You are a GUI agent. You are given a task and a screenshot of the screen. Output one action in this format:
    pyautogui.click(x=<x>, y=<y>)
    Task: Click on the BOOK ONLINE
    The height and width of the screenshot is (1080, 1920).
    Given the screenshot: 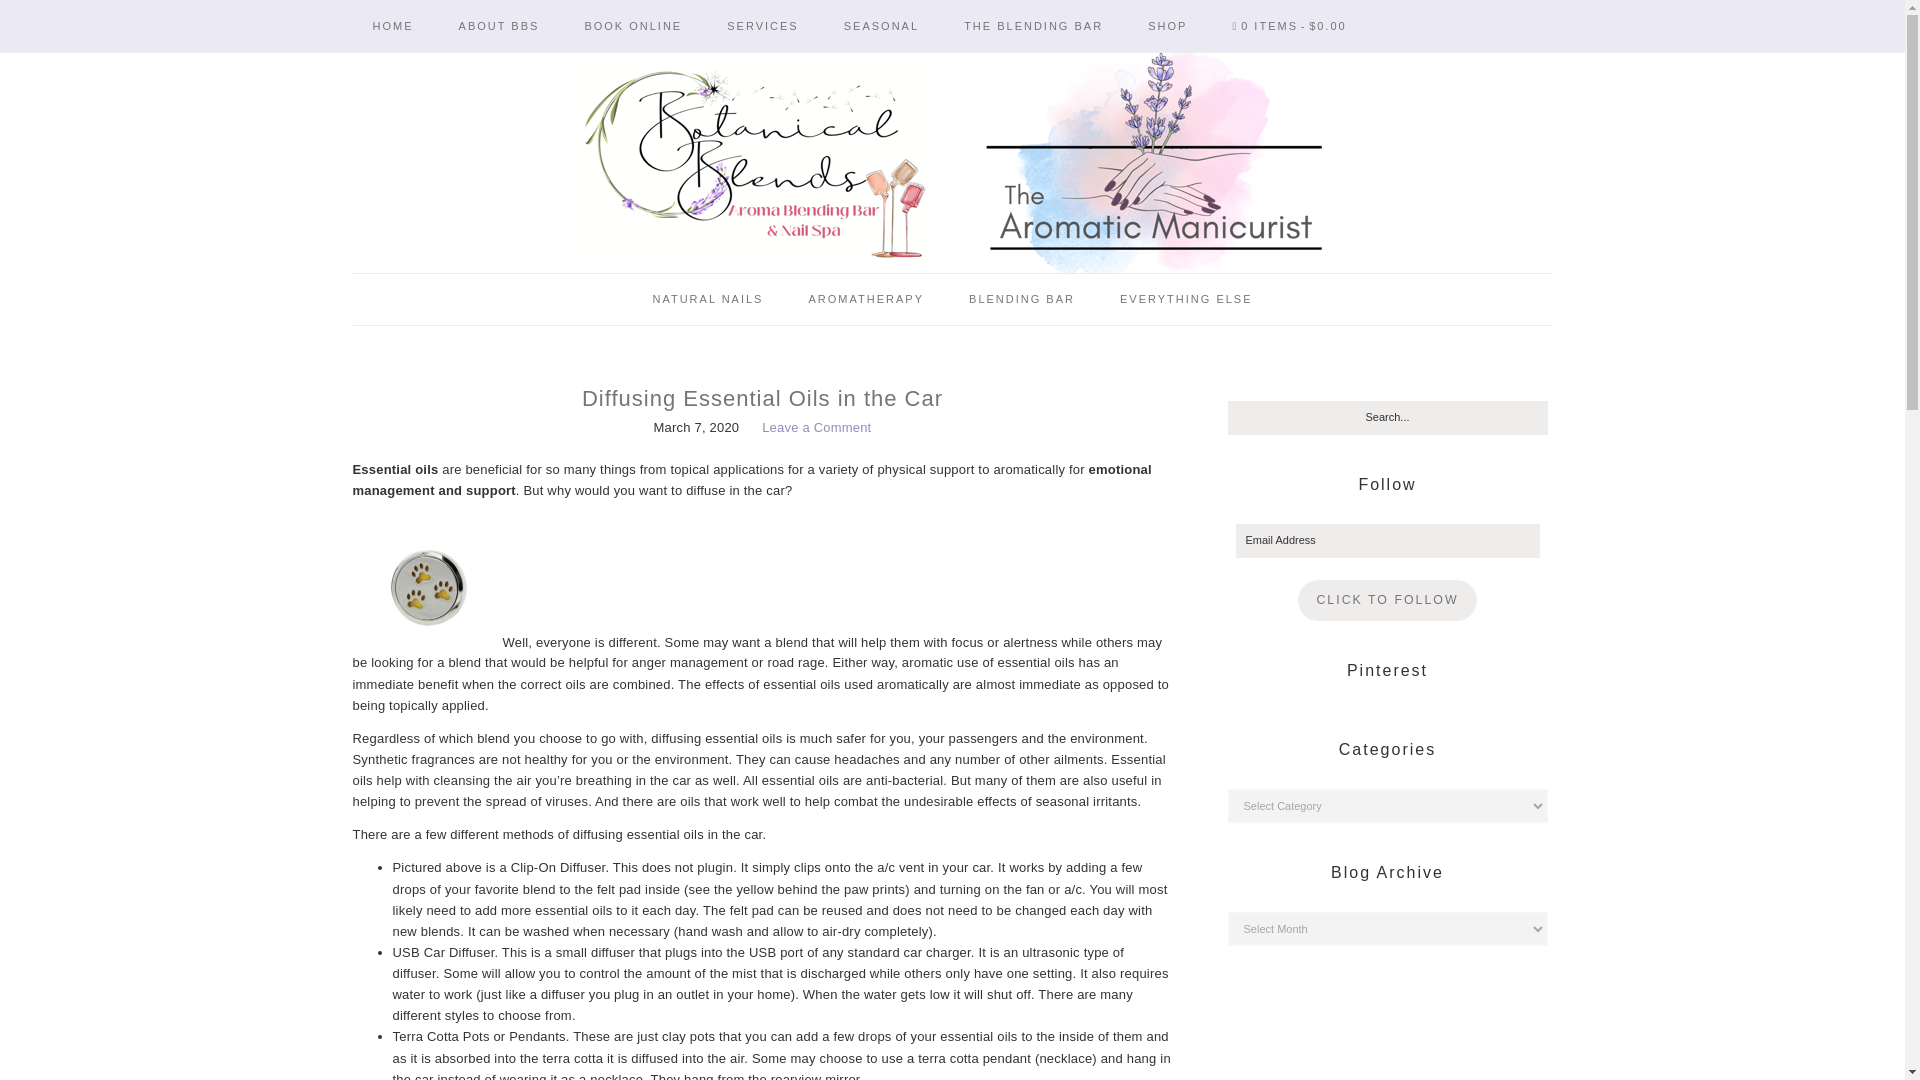 What is the action you would take?
    pyautogui.click(x=633, y=26)
    